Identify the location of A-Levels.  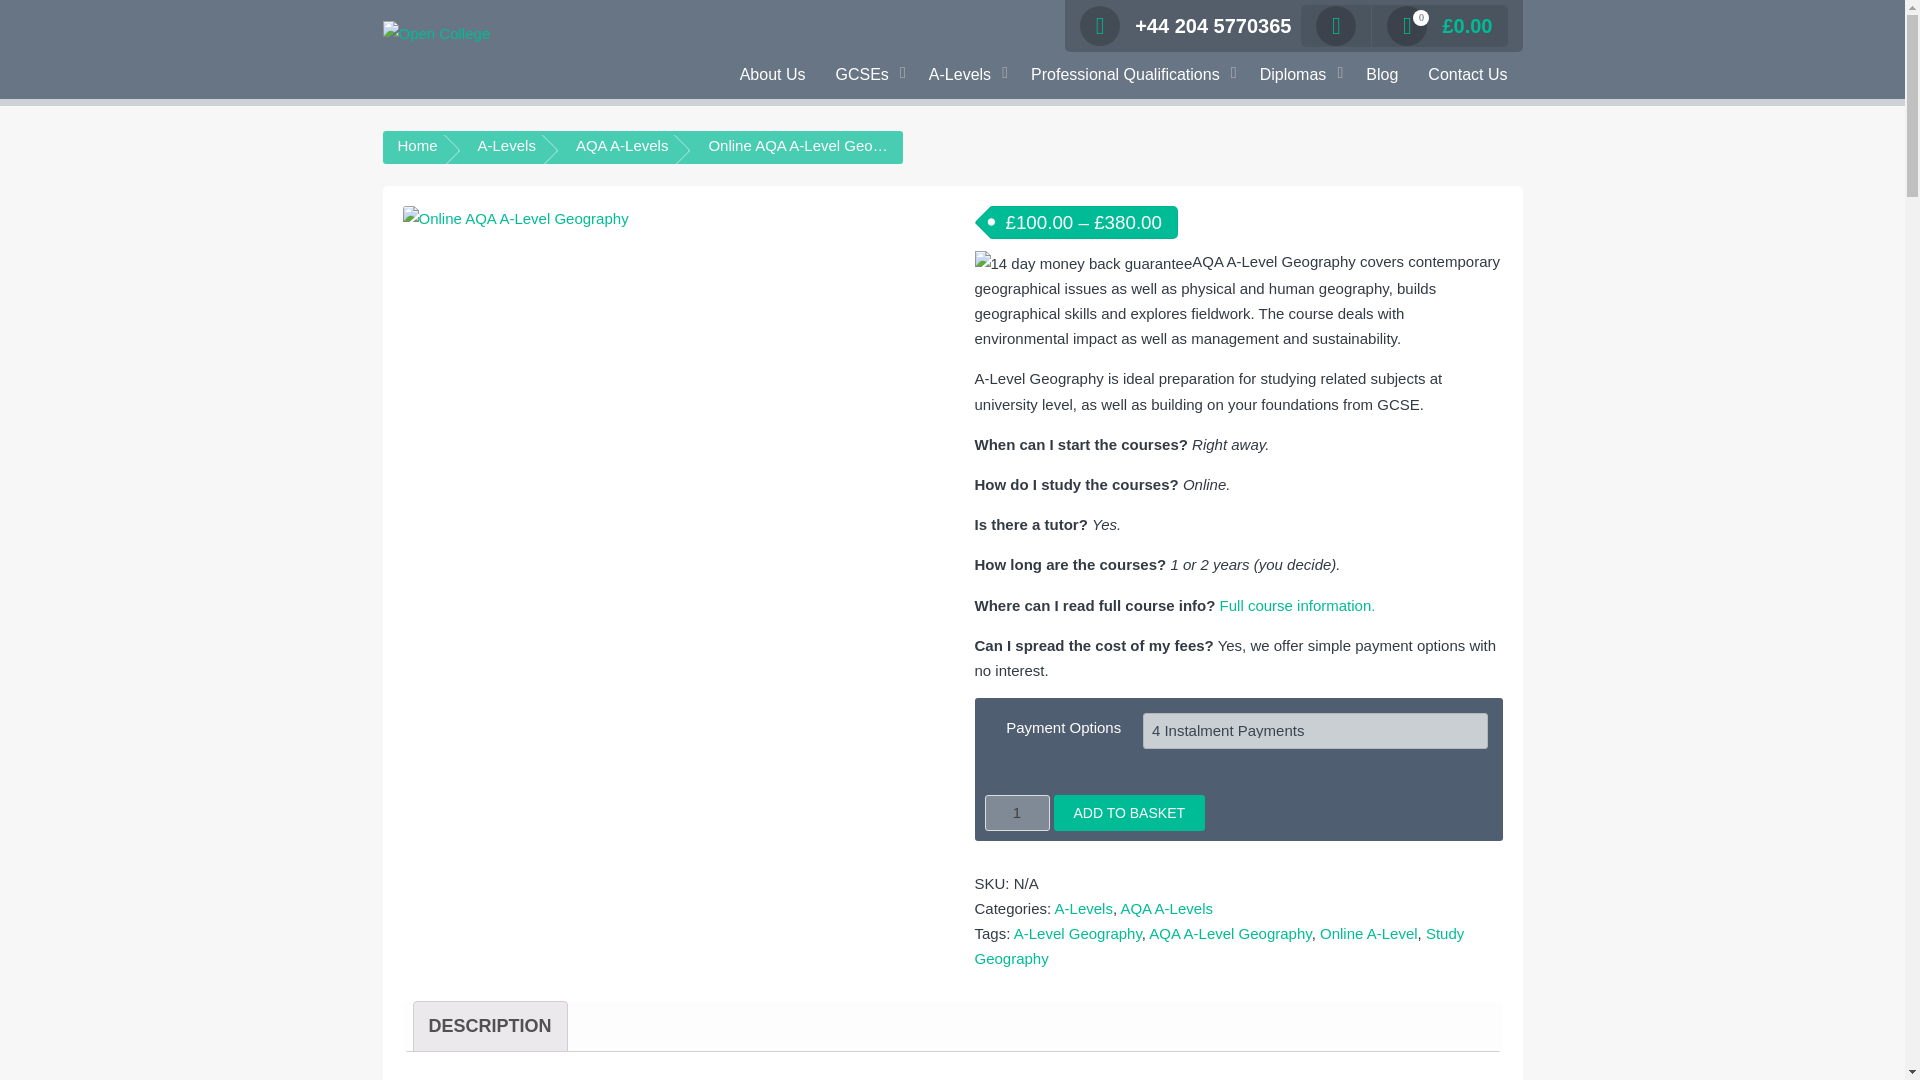
(964, 75).